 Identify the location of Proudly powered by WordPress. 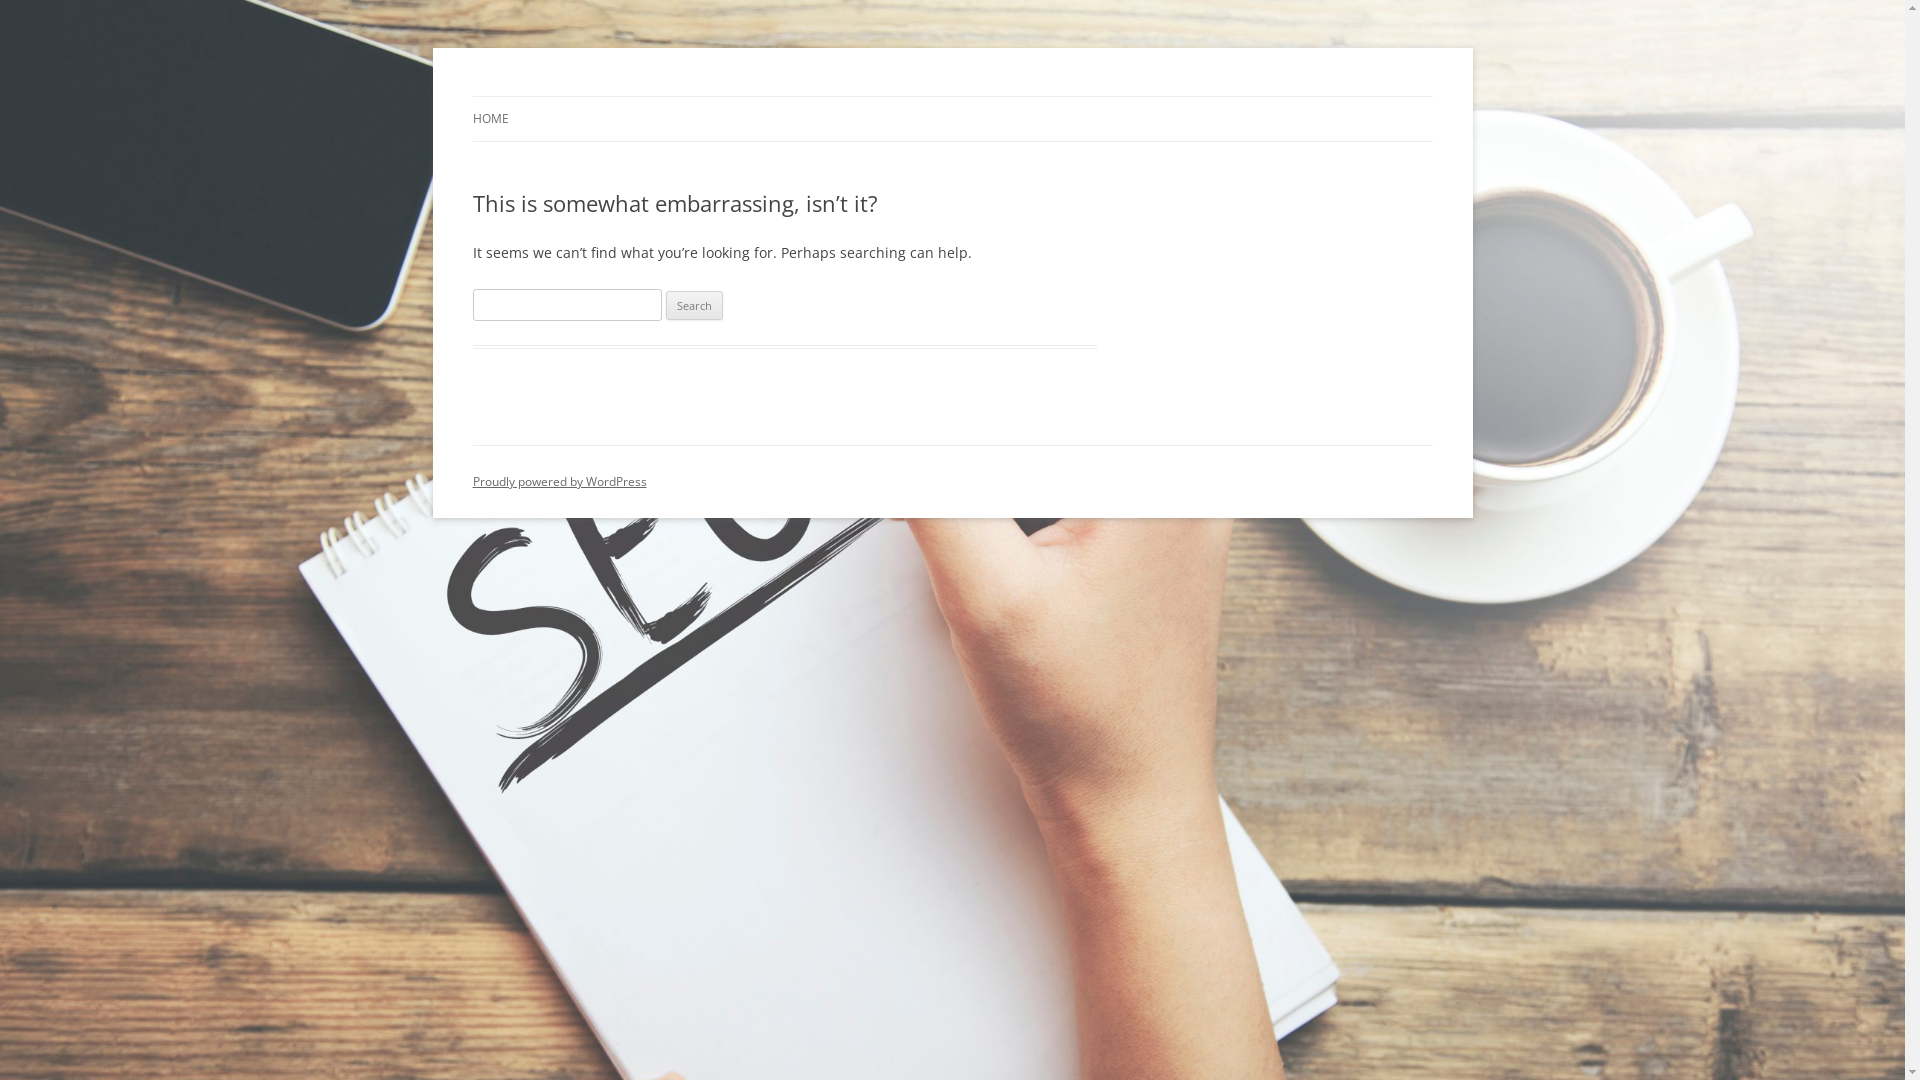
(559, 482).